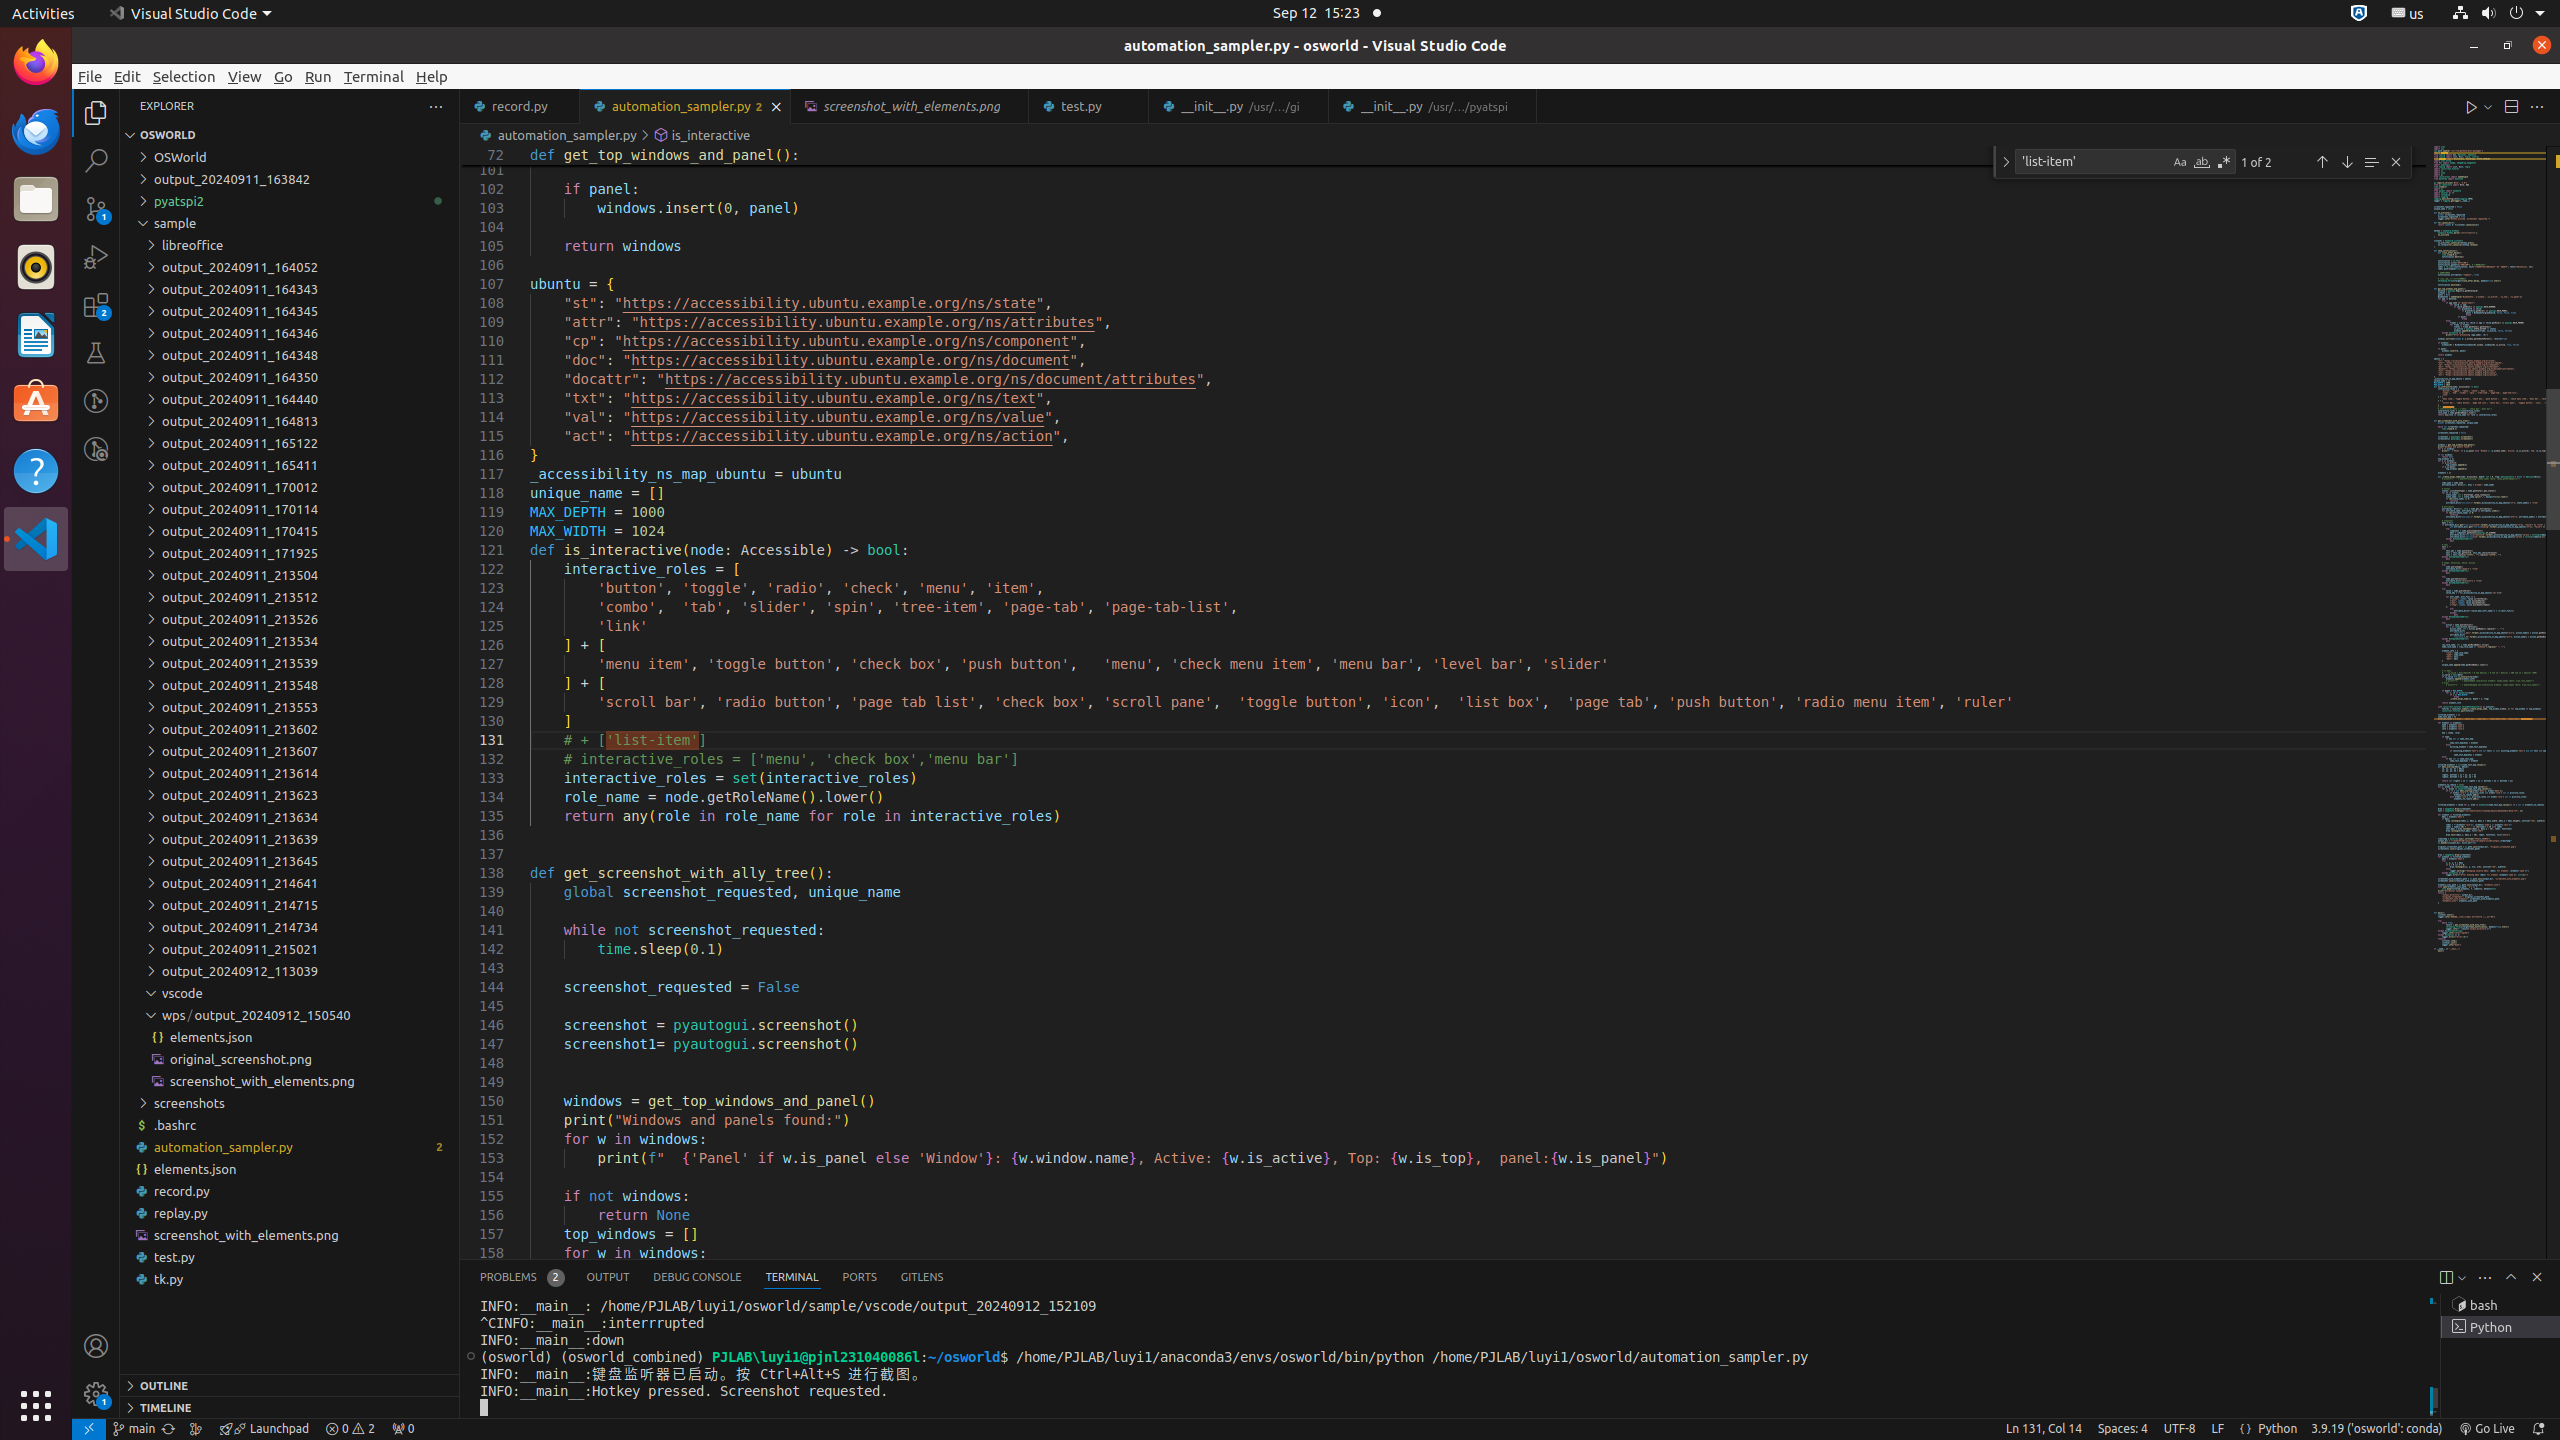  Describe the element at coordinates (290, 267) in the screenshot. I see `output_20240911_164052` at that location.